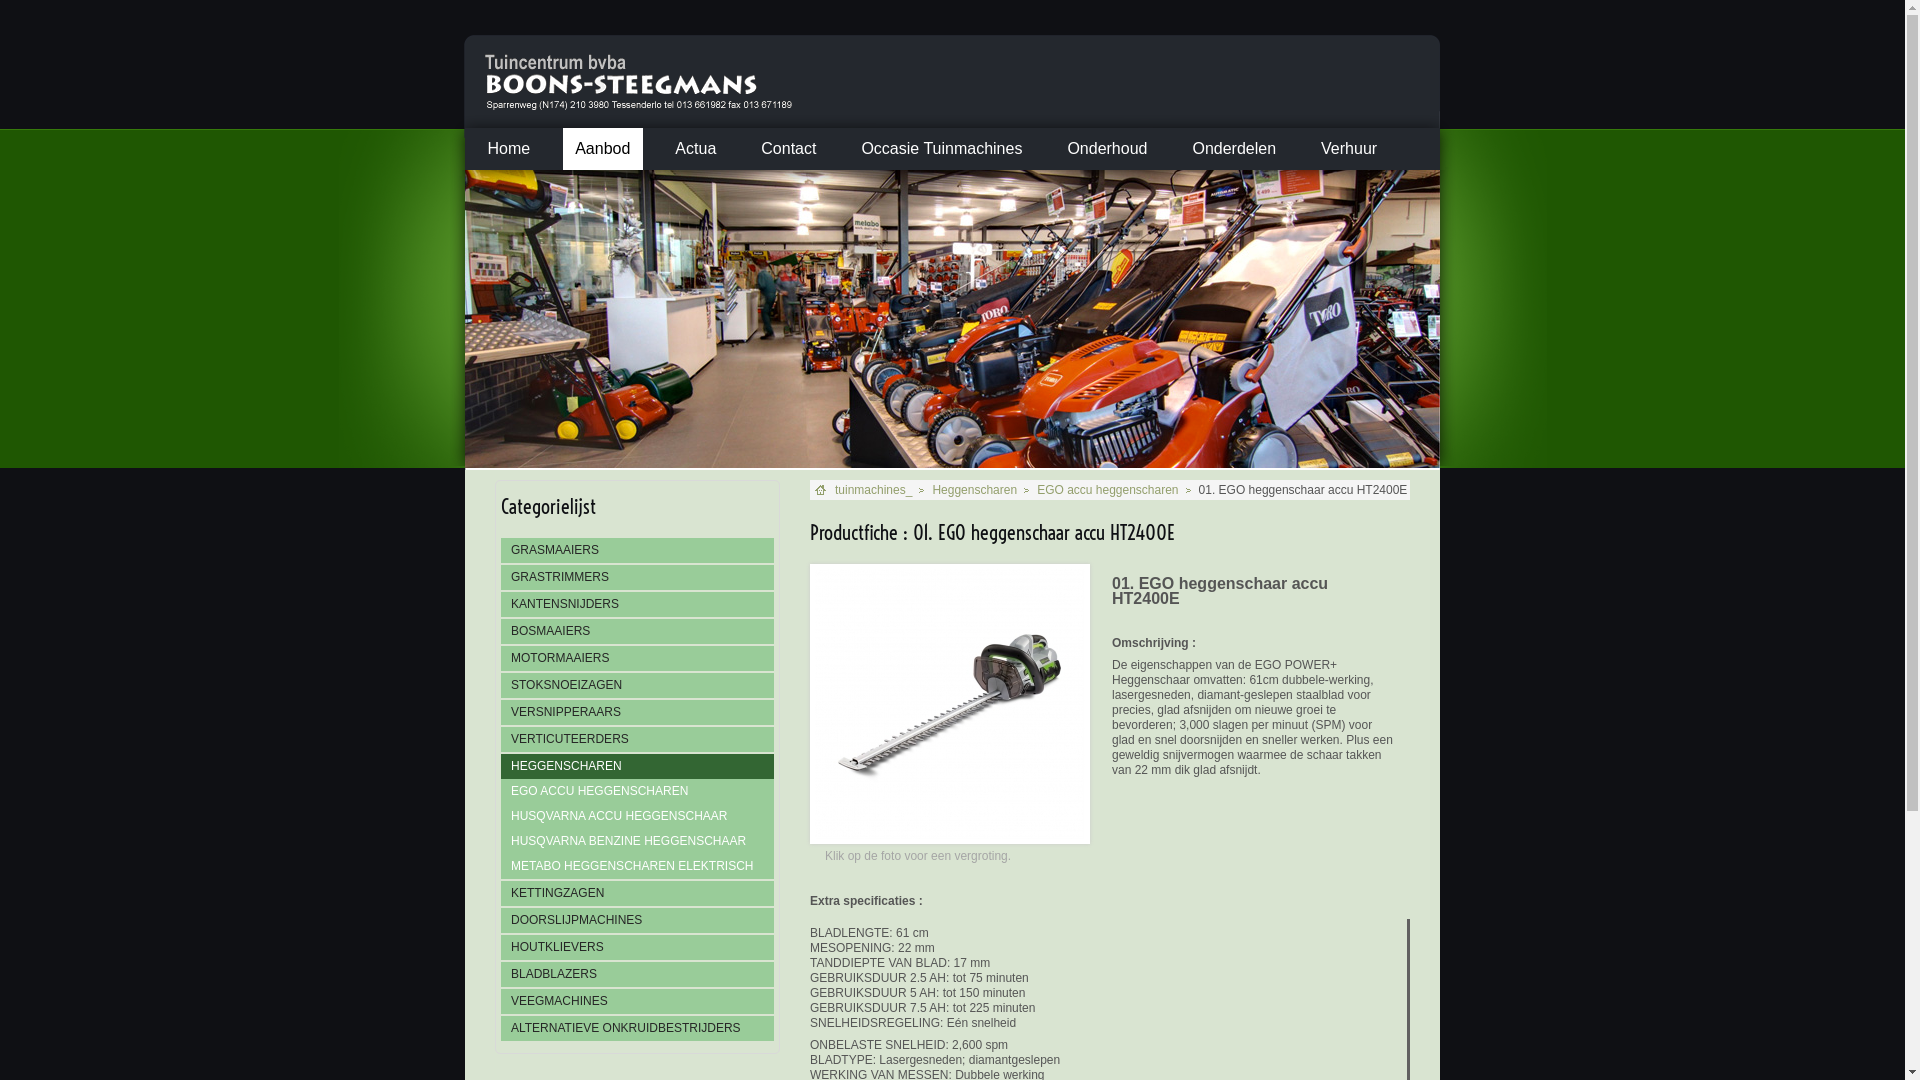  What do you see at coordinates (603, 149) in the screenshot?
I see `Aanbod` at bounding box center [603, 149].